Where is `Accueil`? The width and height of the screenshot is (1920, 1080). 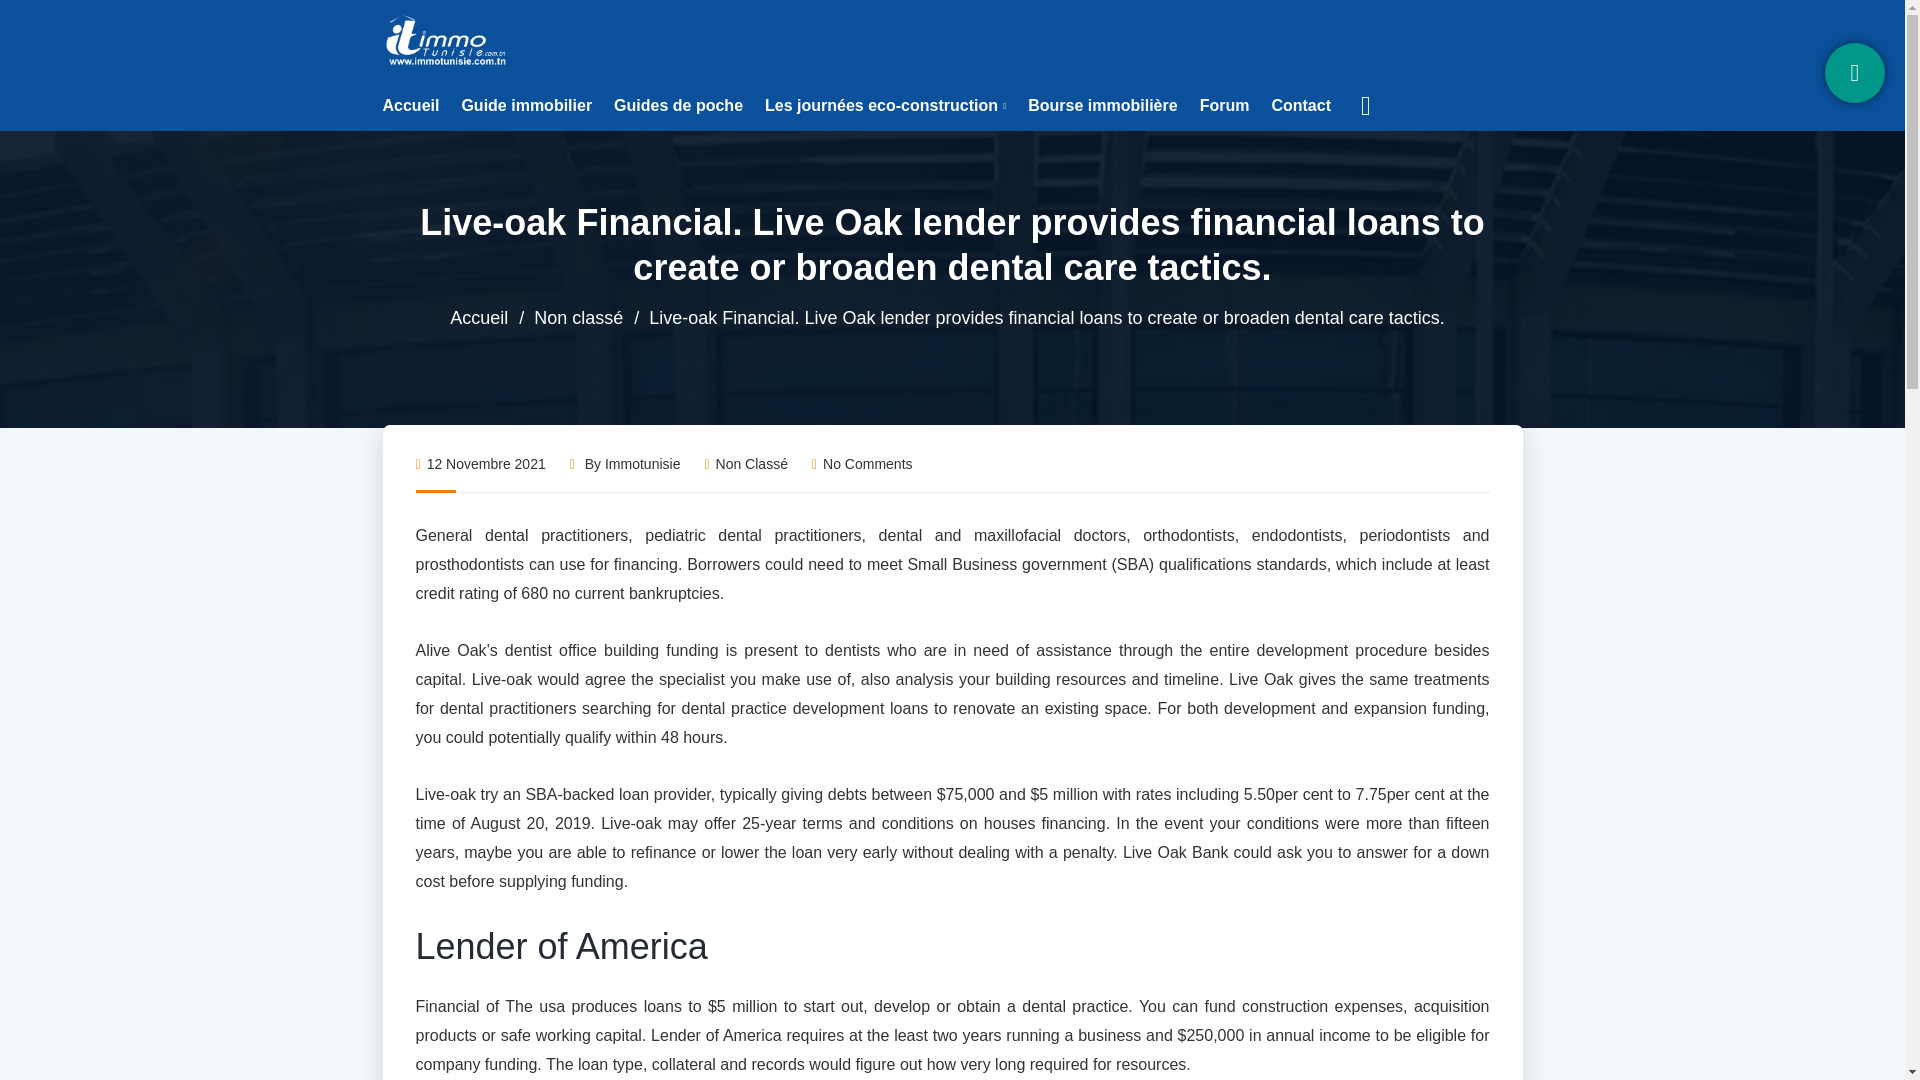
Accueil is located at coordinates (478, 318).